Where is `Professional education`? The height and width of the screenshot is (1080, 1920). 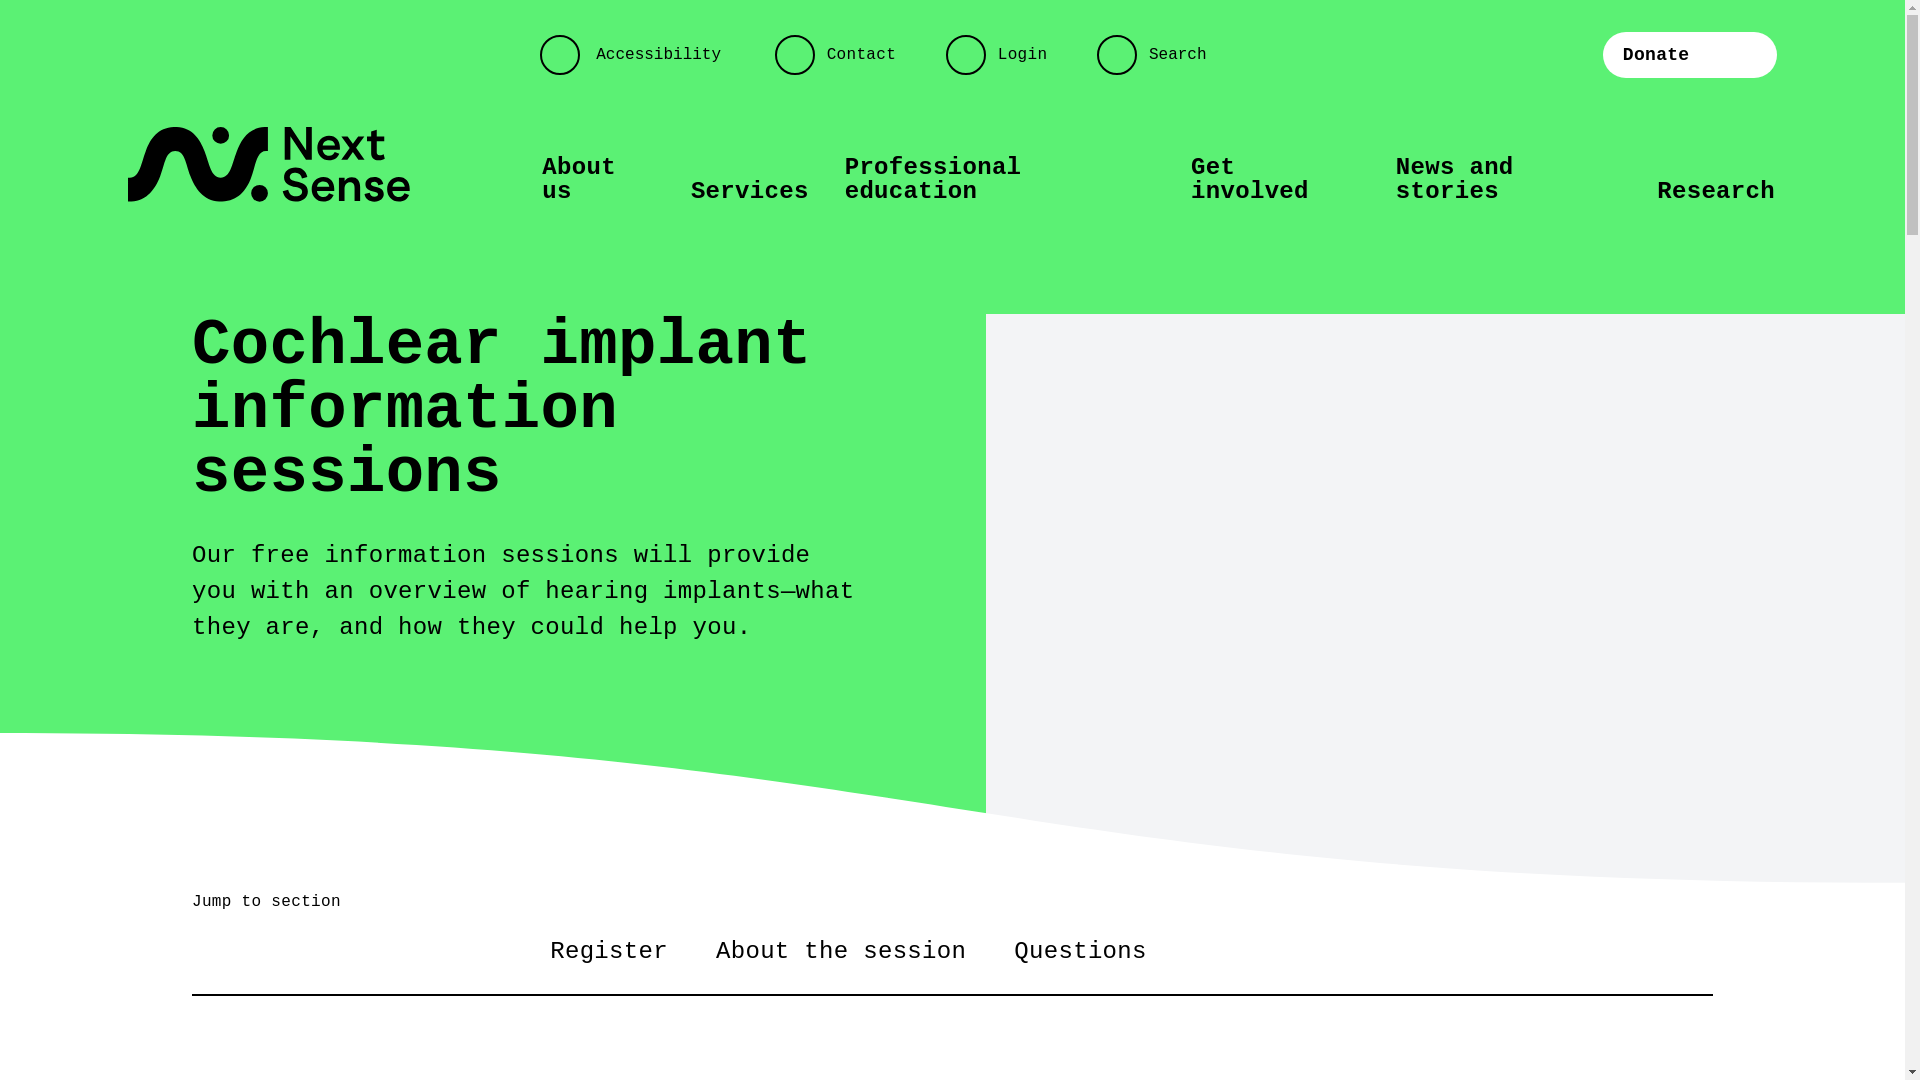
Professional education is located at coordinates (1000, 180).